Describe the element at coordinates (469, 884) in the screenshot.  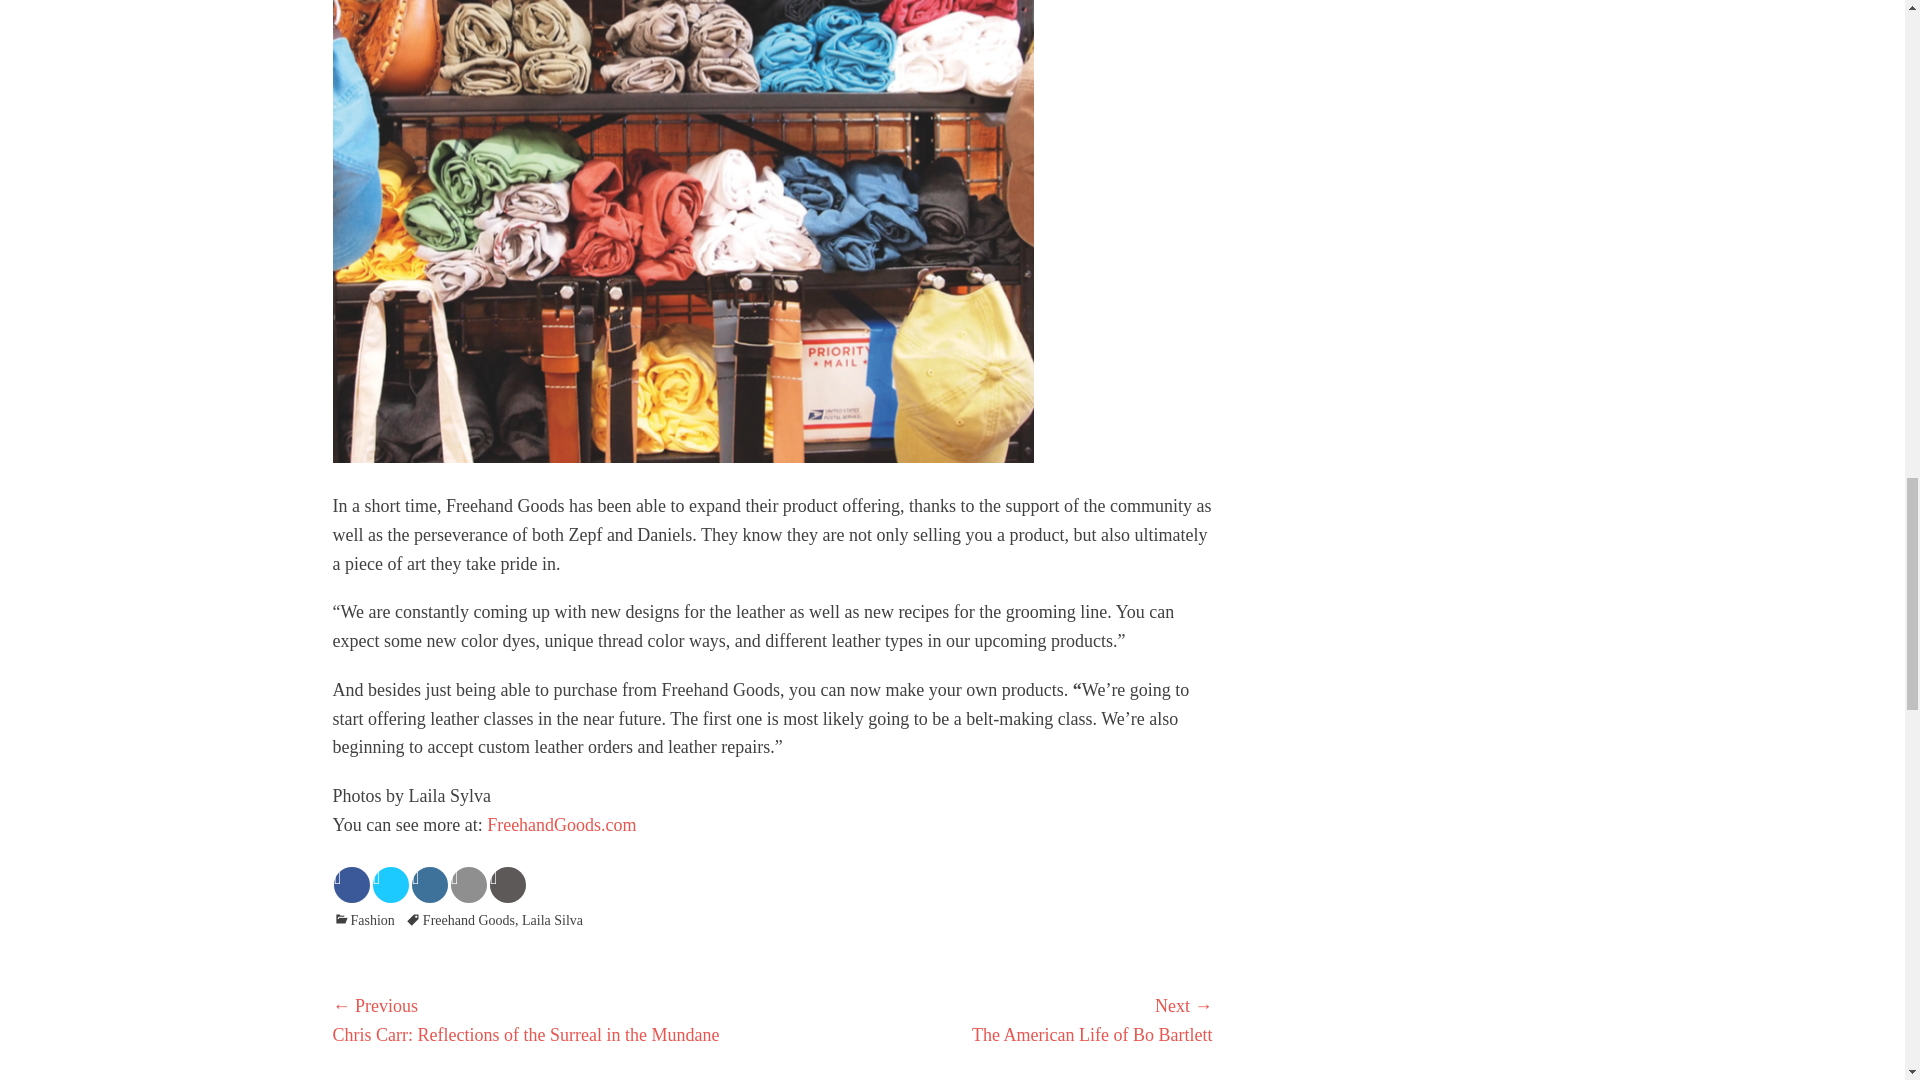
I see `Share it on Email` at that location.